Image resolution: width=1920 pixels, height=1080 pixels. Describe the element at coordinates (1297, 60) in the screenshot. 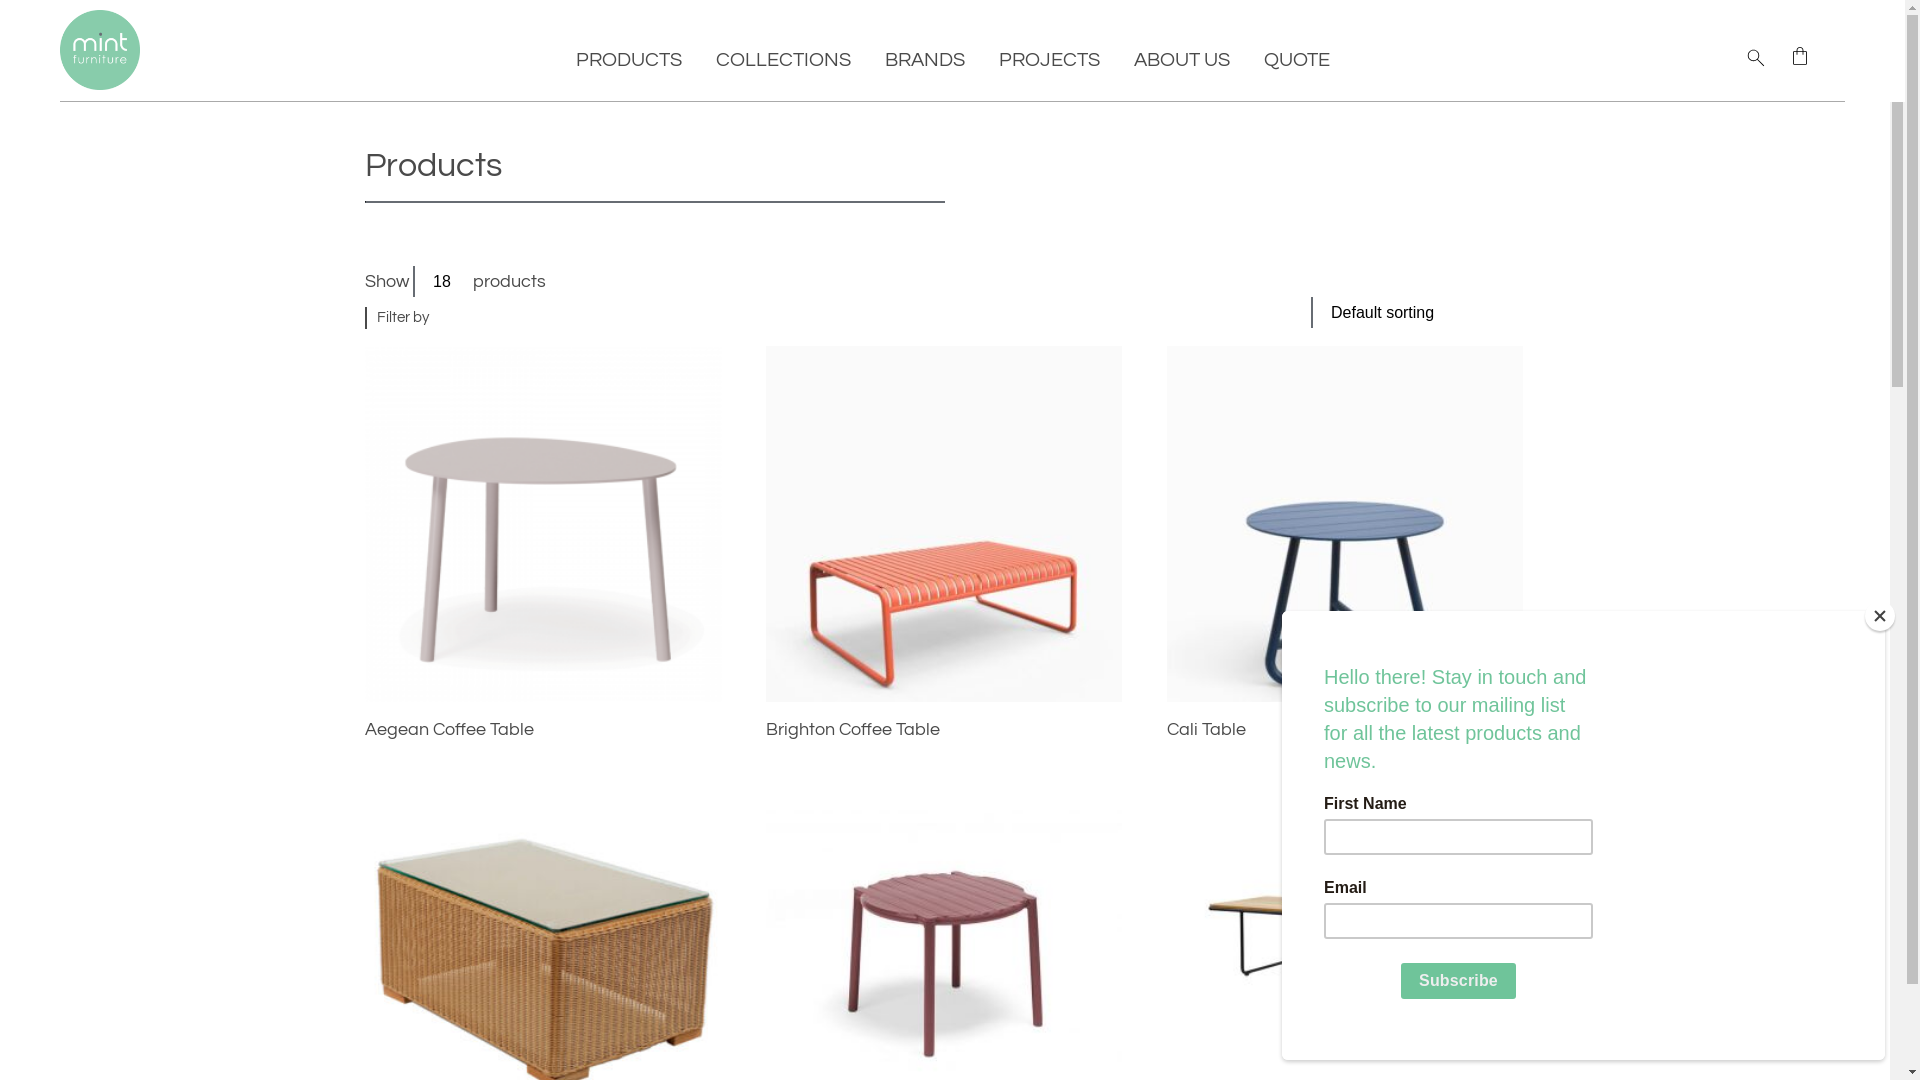

I see `QUOTE` at that location.